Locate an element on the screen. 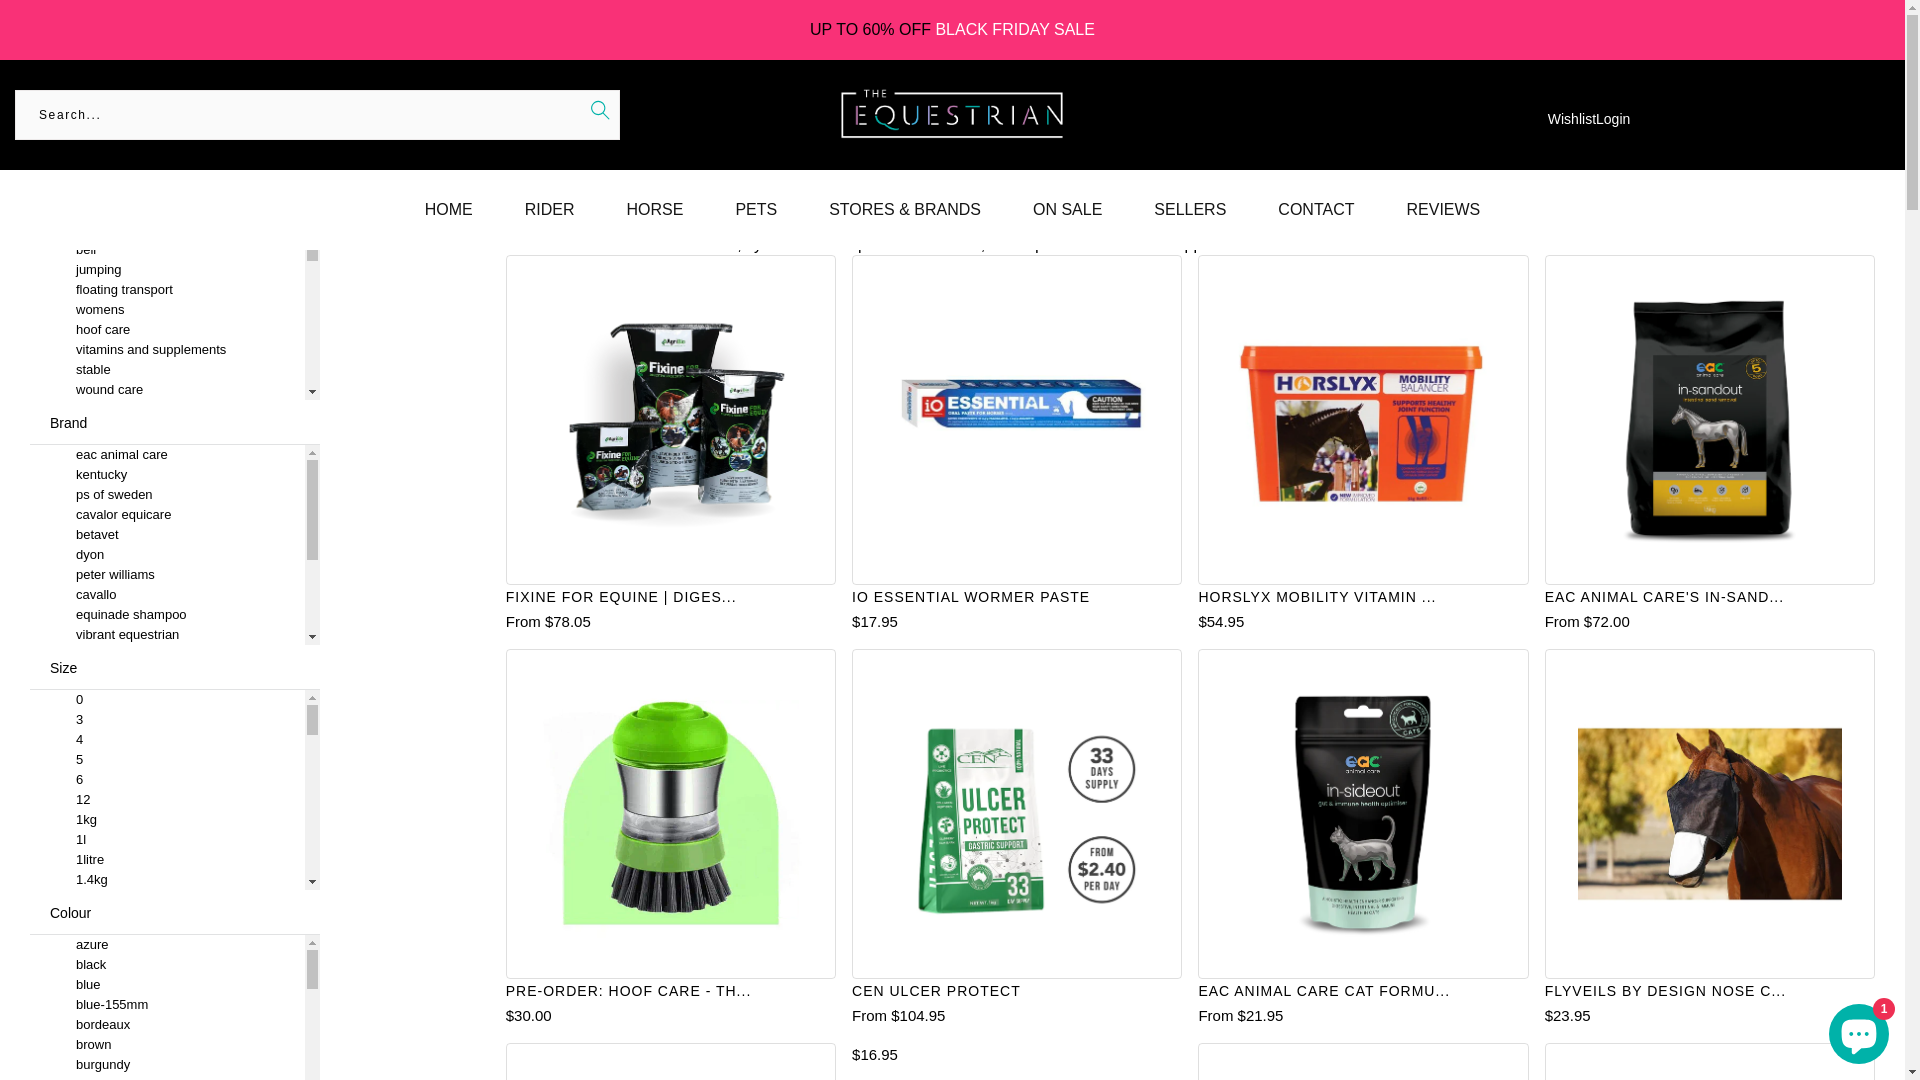 This screenshot has width=1920, height=1080. FLYVEILS BY DESIGN NOSE C... is located at coordinates (1666, 991).